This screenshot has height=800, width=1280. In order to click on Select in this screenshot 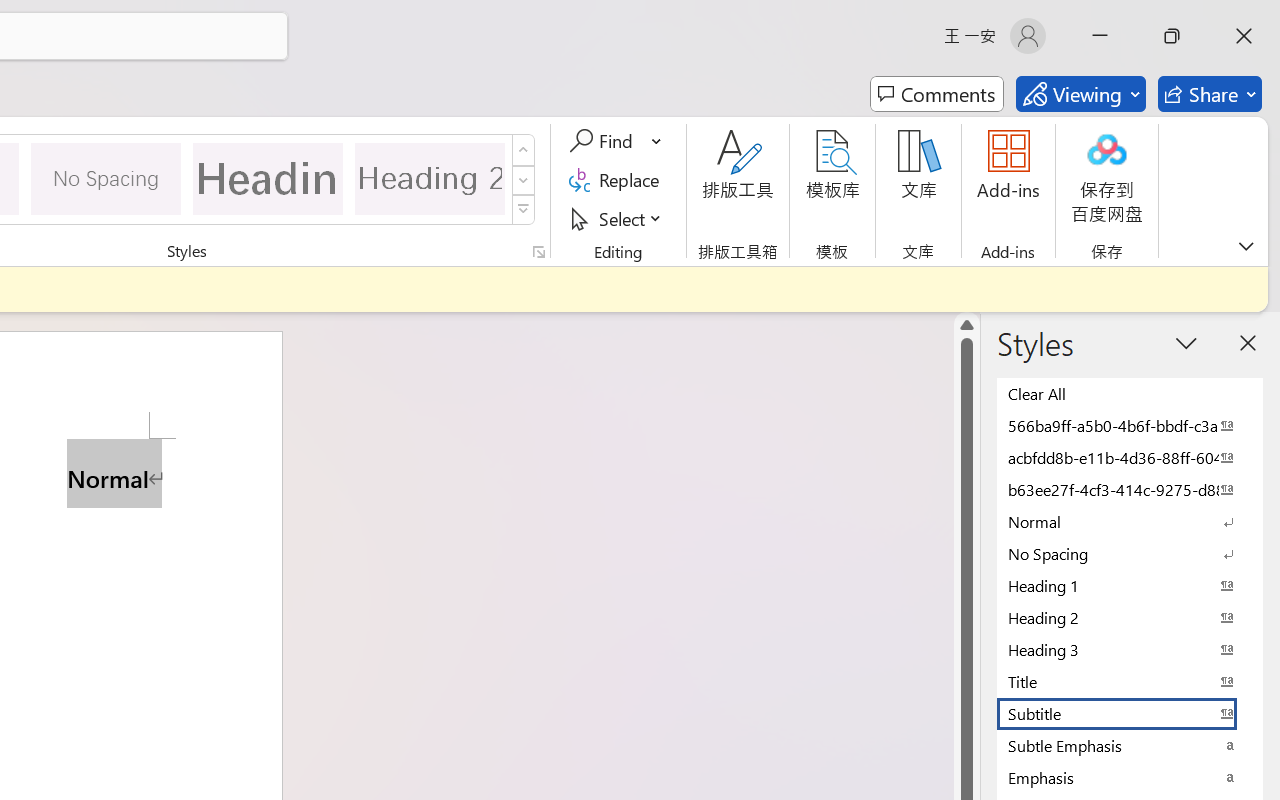, I will do `click(618, 218)`.